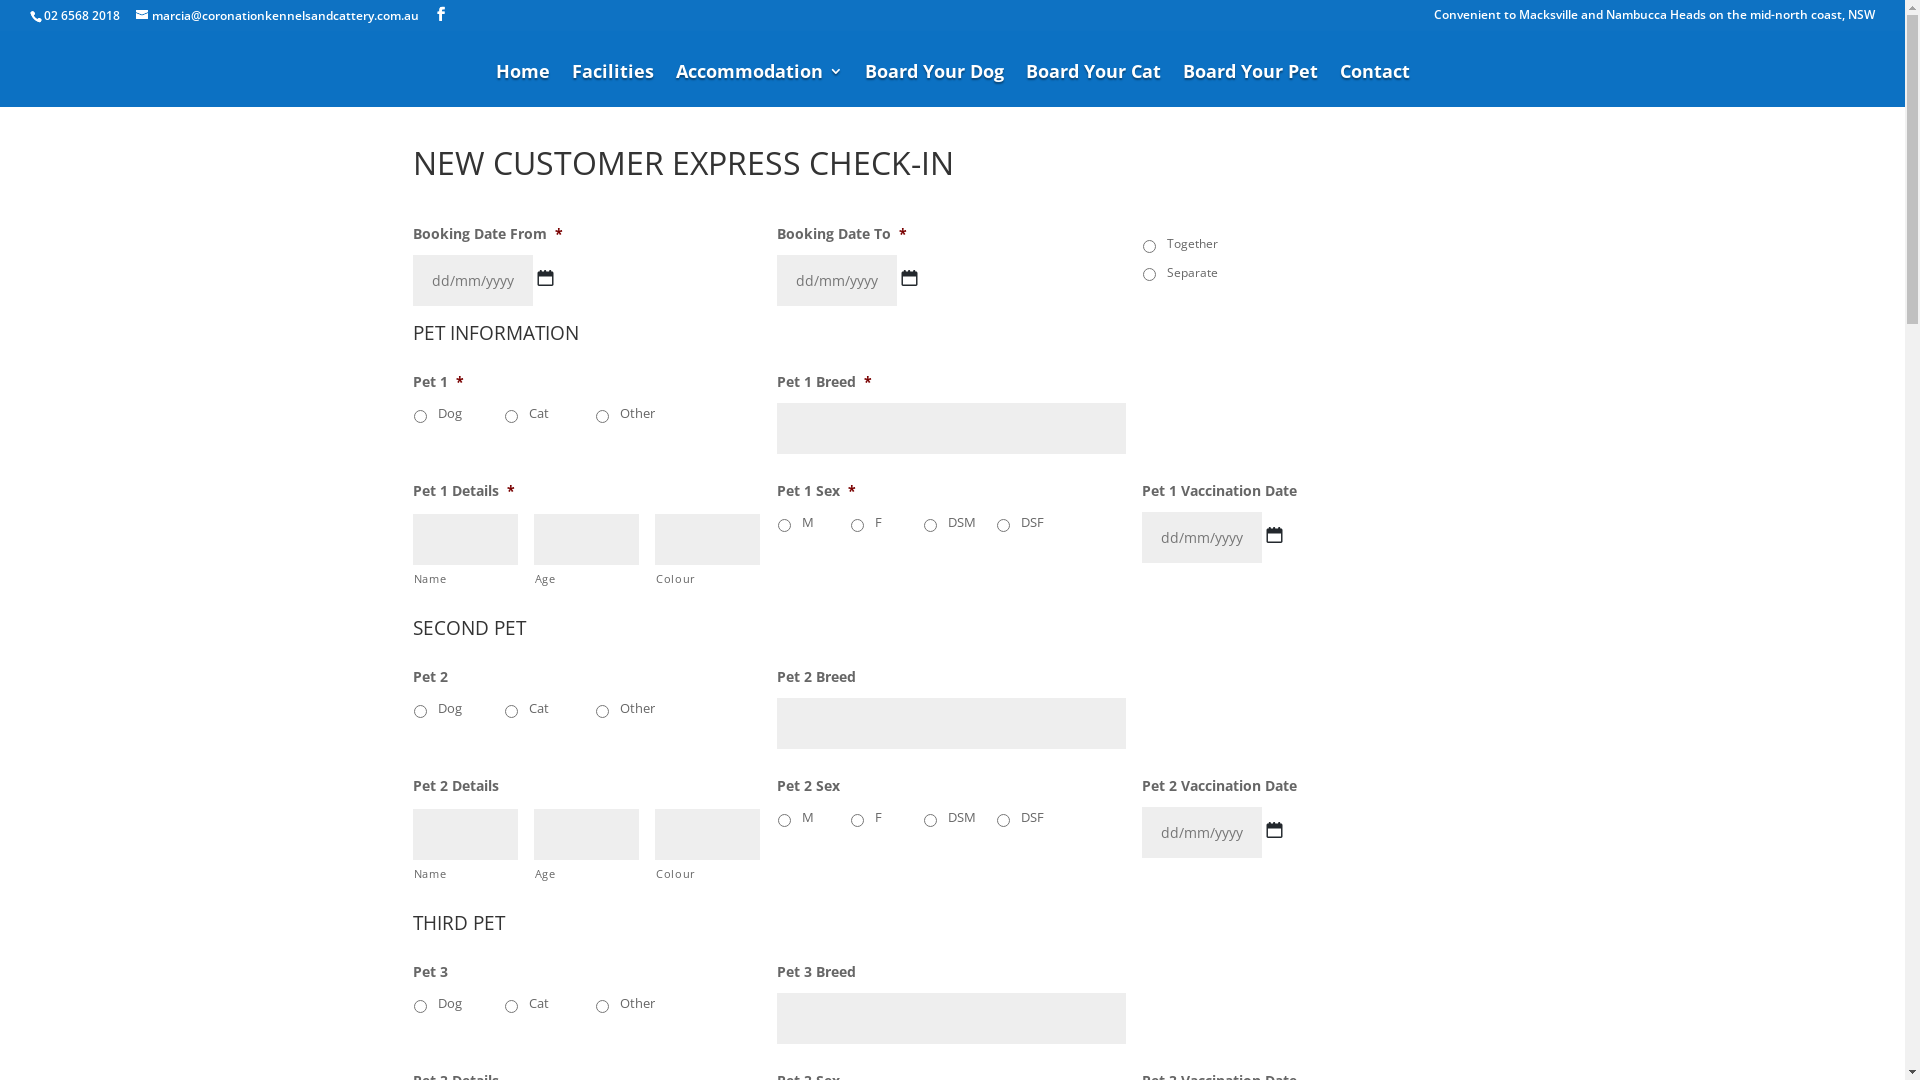 This screenshot has width=1920, height=1080. I want to click on Facilities, so click(613, 86).